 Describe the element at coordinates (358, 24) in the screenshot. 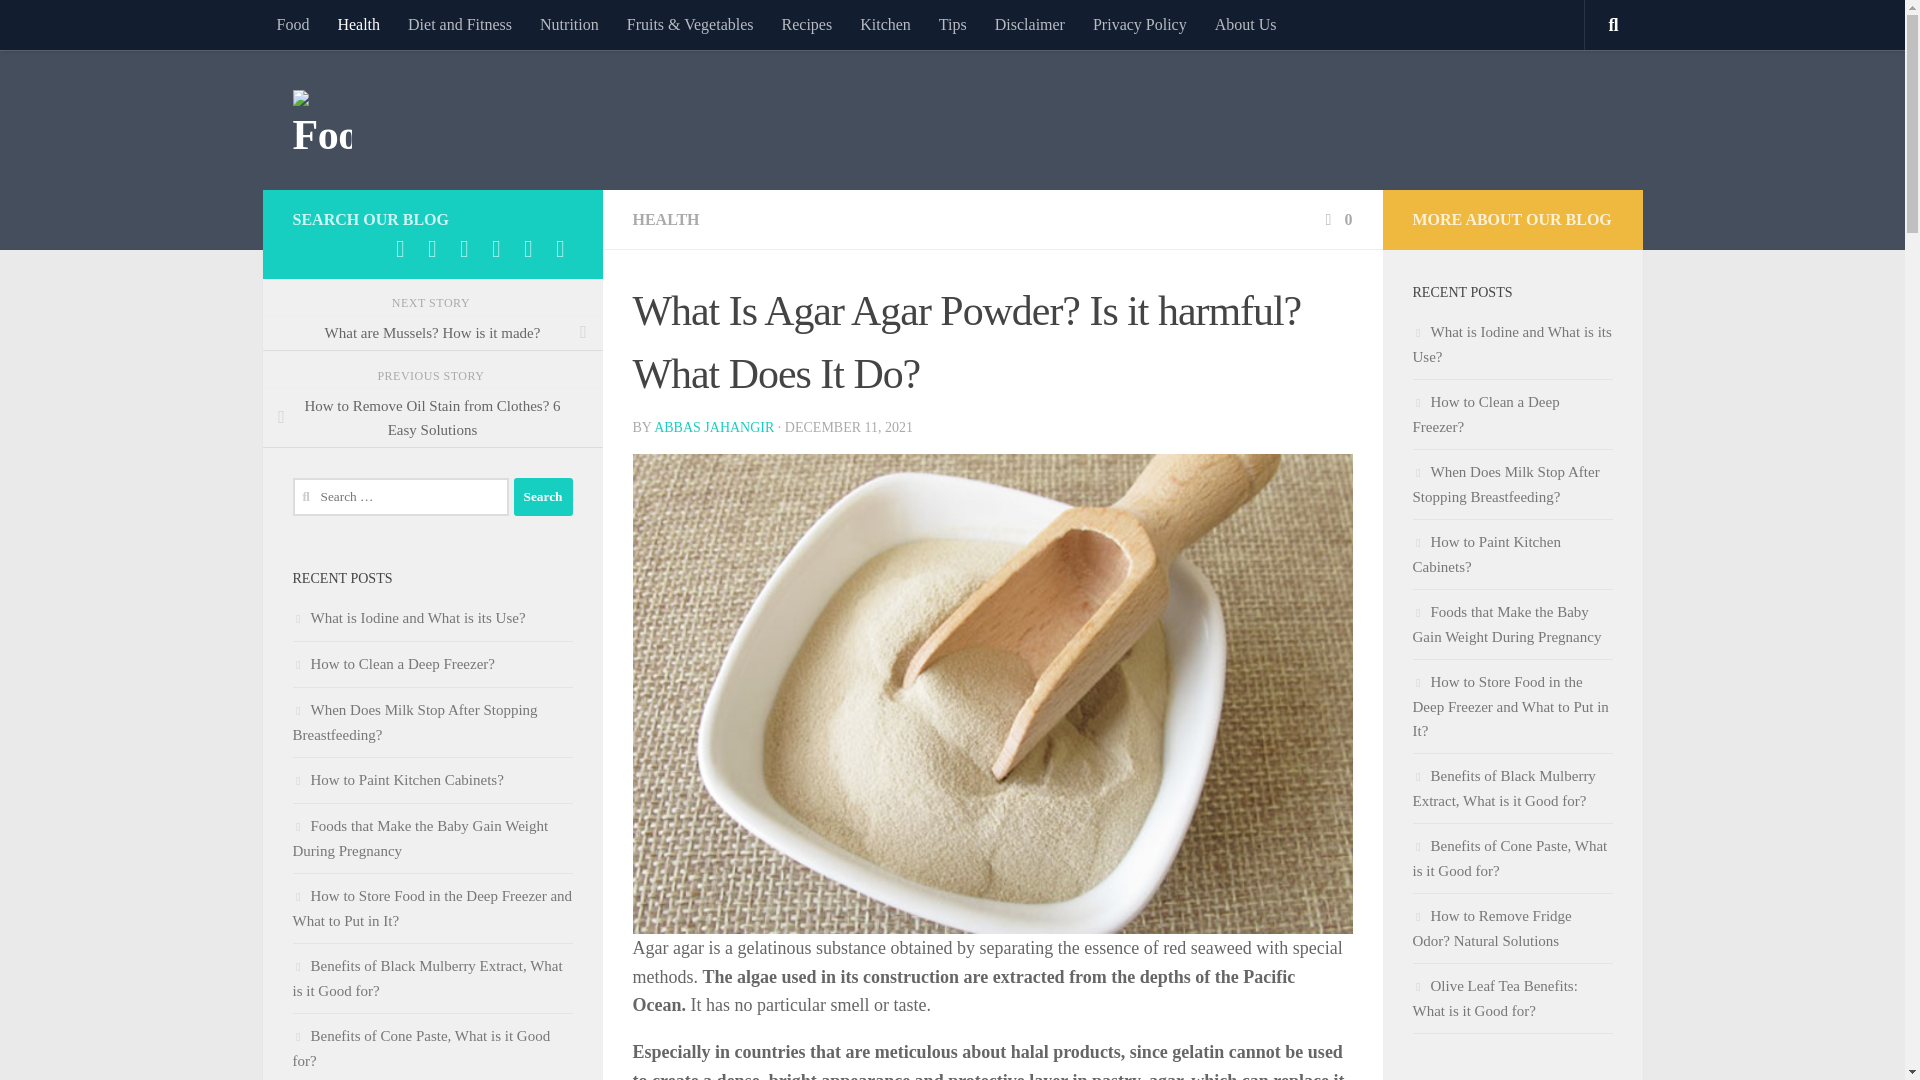

I see `Health` at that location.